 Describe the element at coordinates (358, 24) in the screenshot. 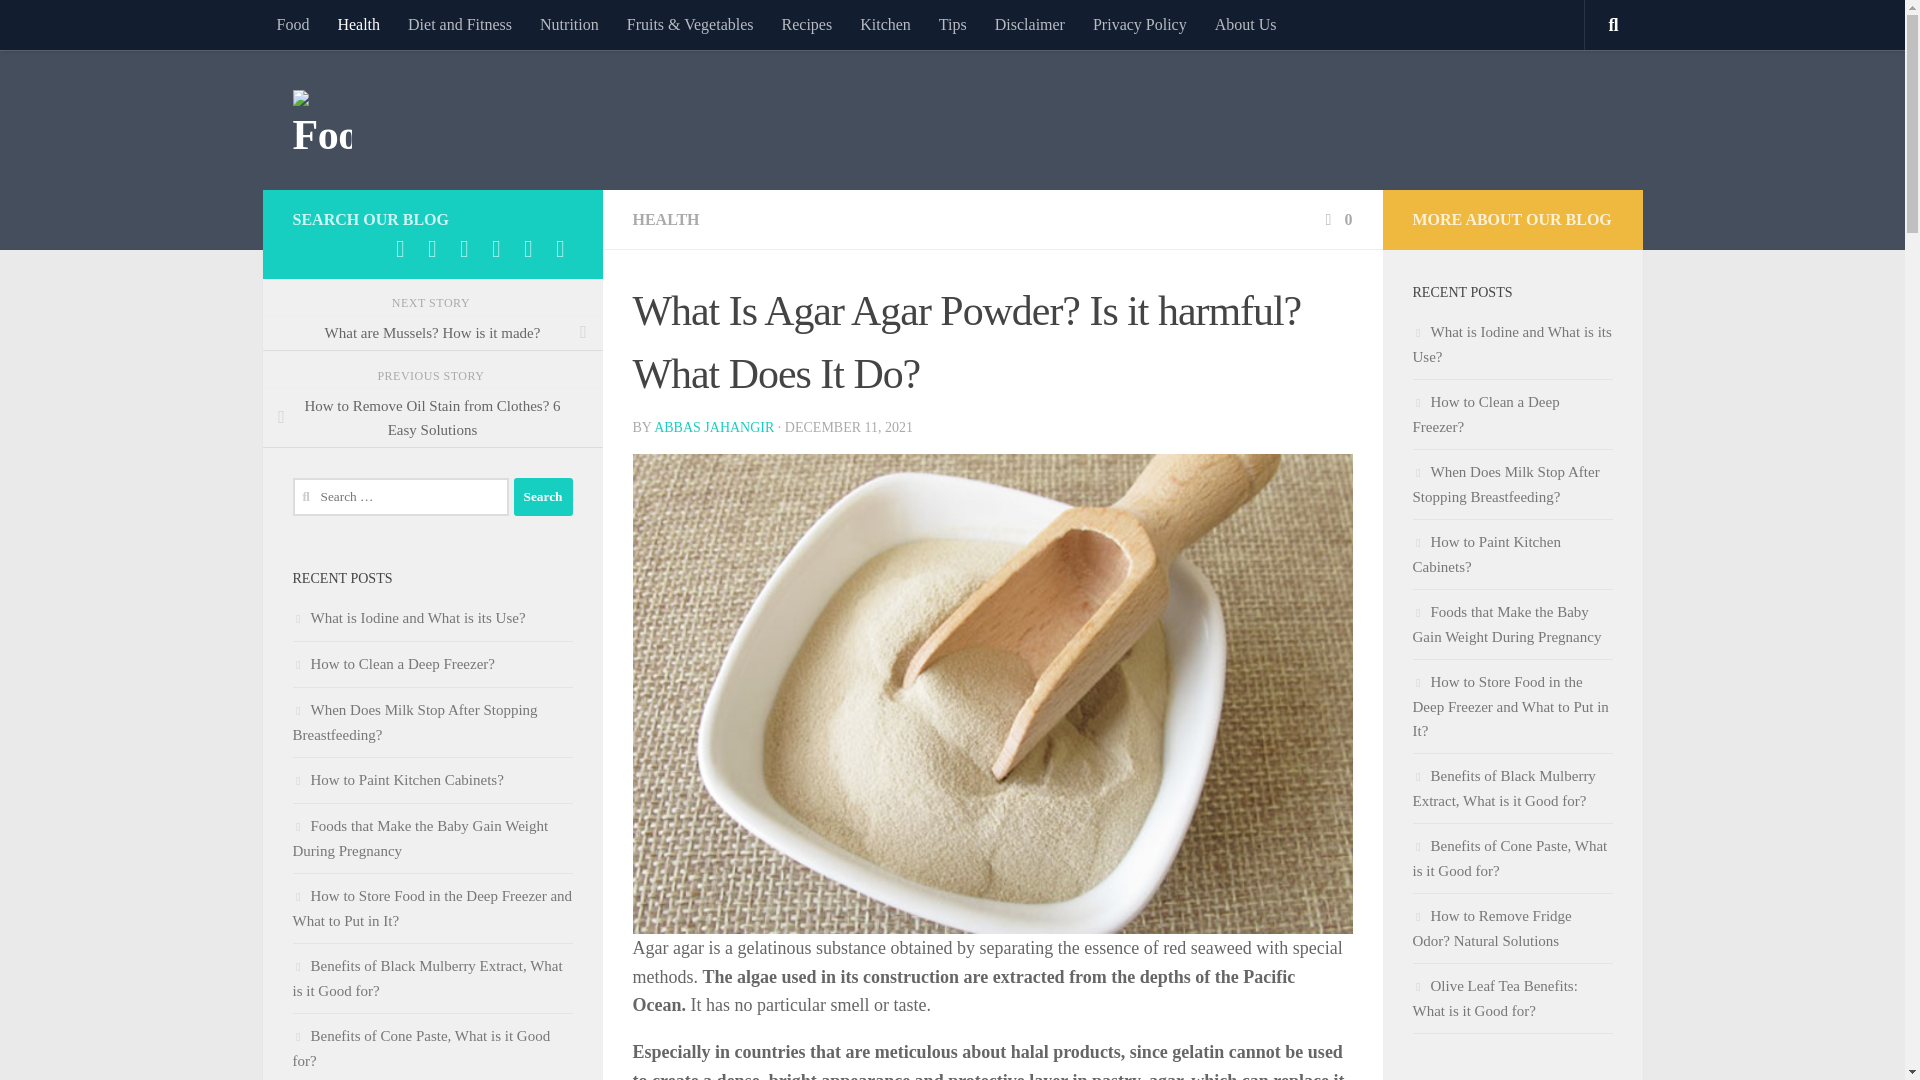

I see `Health` at that location.